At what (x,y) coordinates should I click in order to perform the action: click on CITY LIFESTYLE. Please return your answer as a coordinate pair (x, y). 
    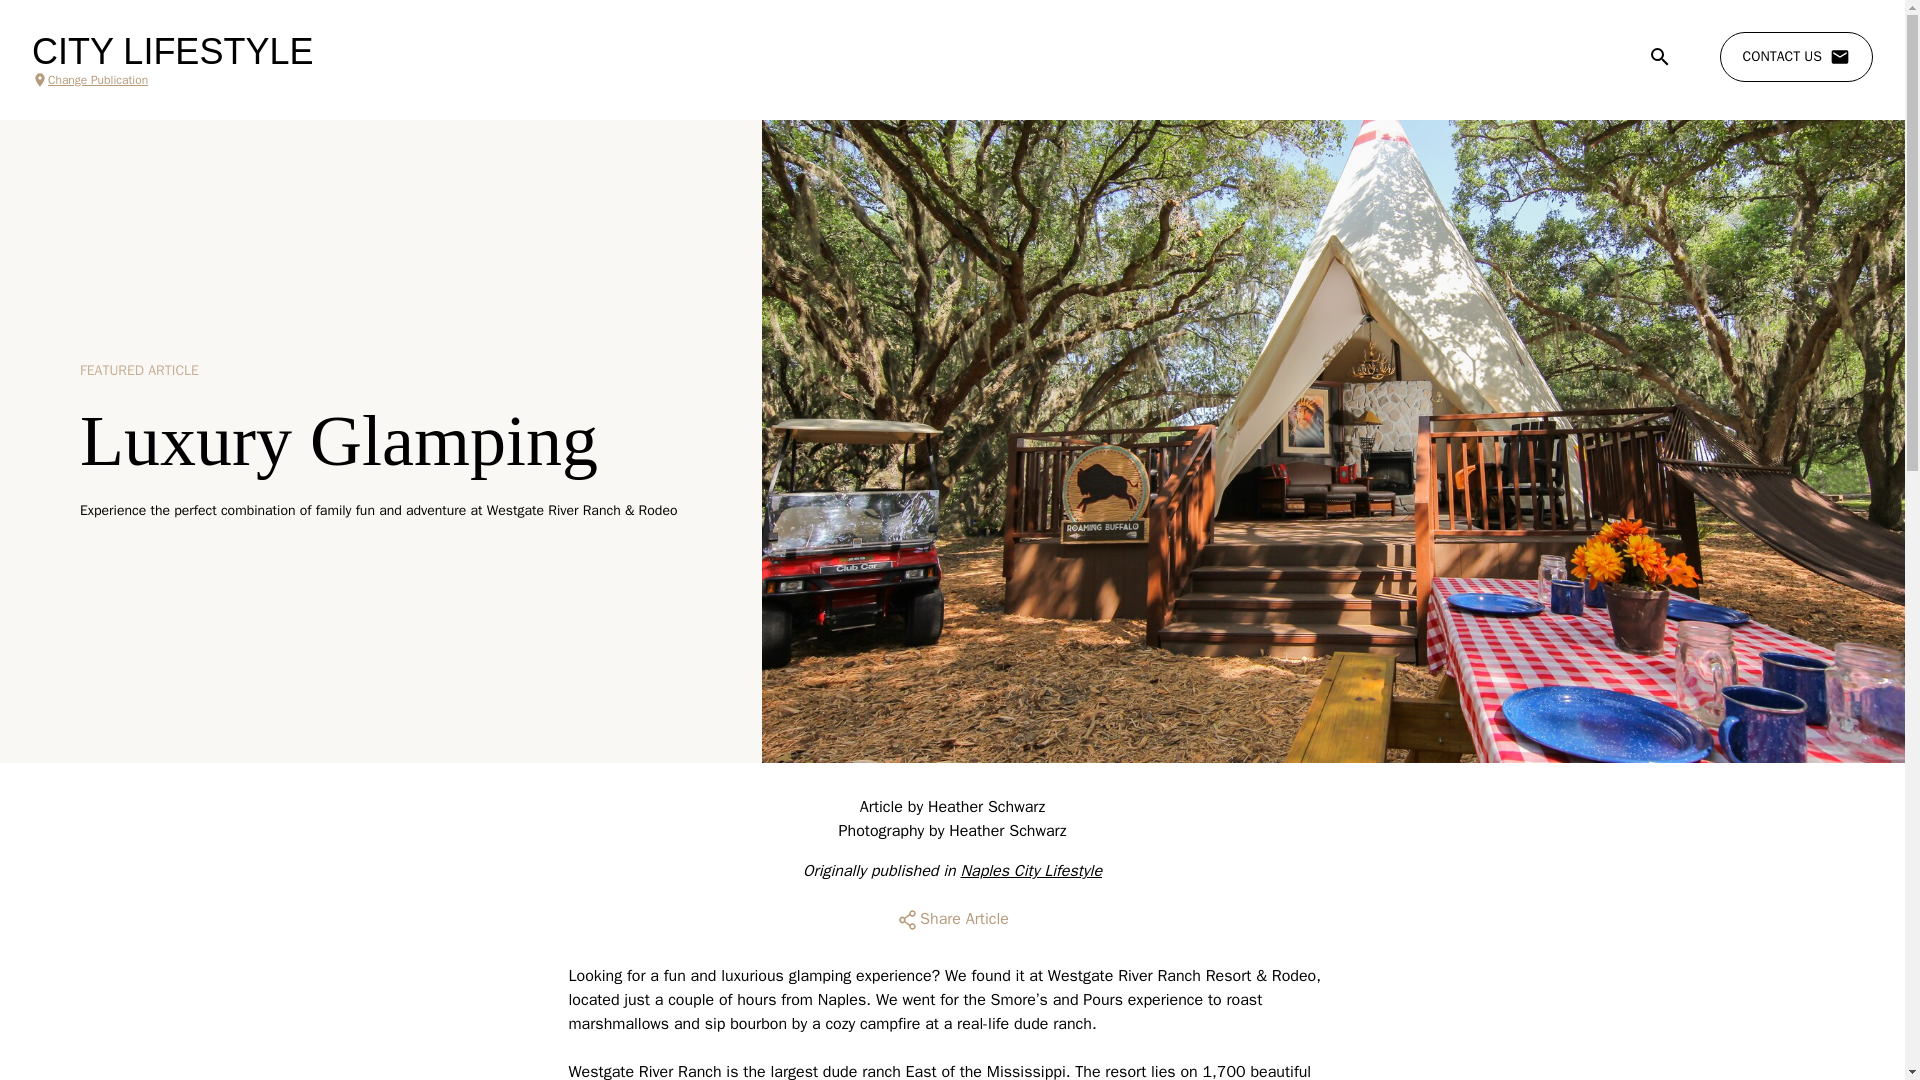
    Looking at the image, I should click on (172, 52).